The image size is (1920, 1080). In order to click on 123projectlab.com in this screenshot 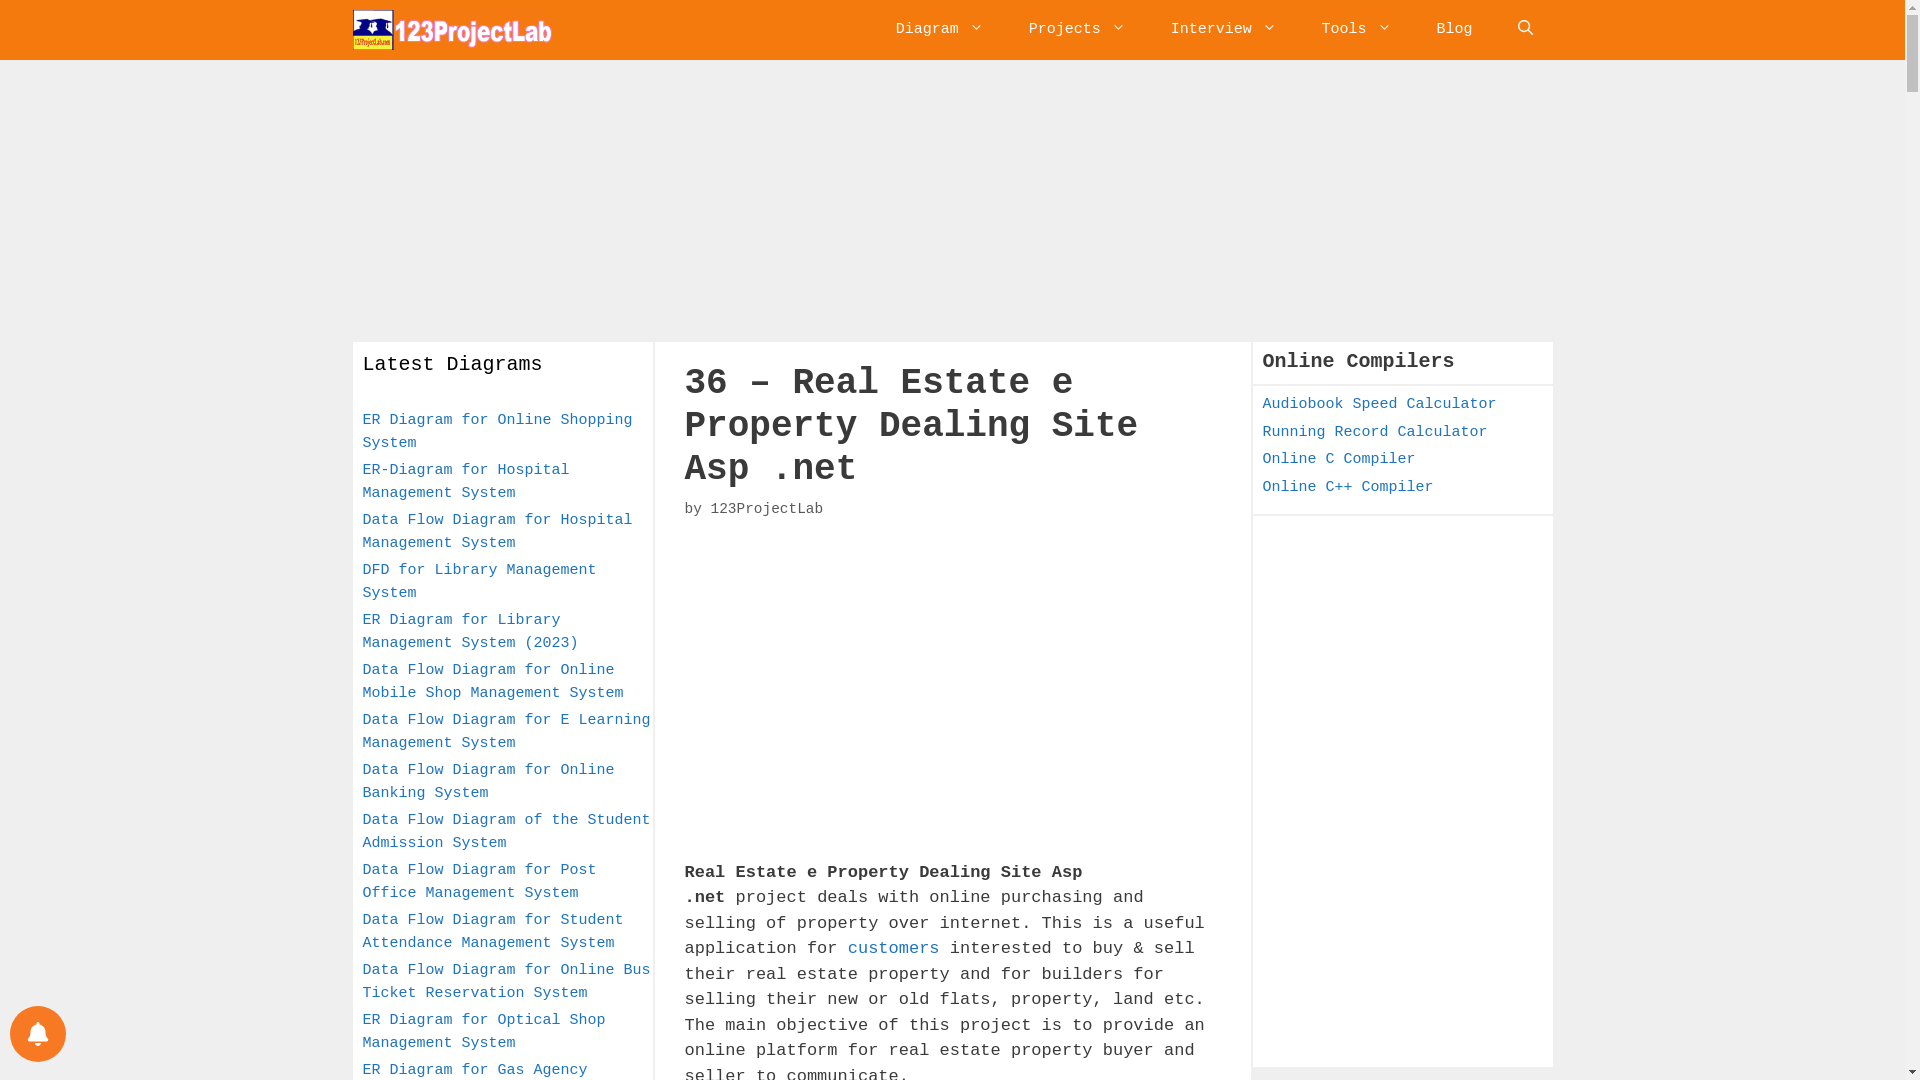, I will do `click(457, 30)`.